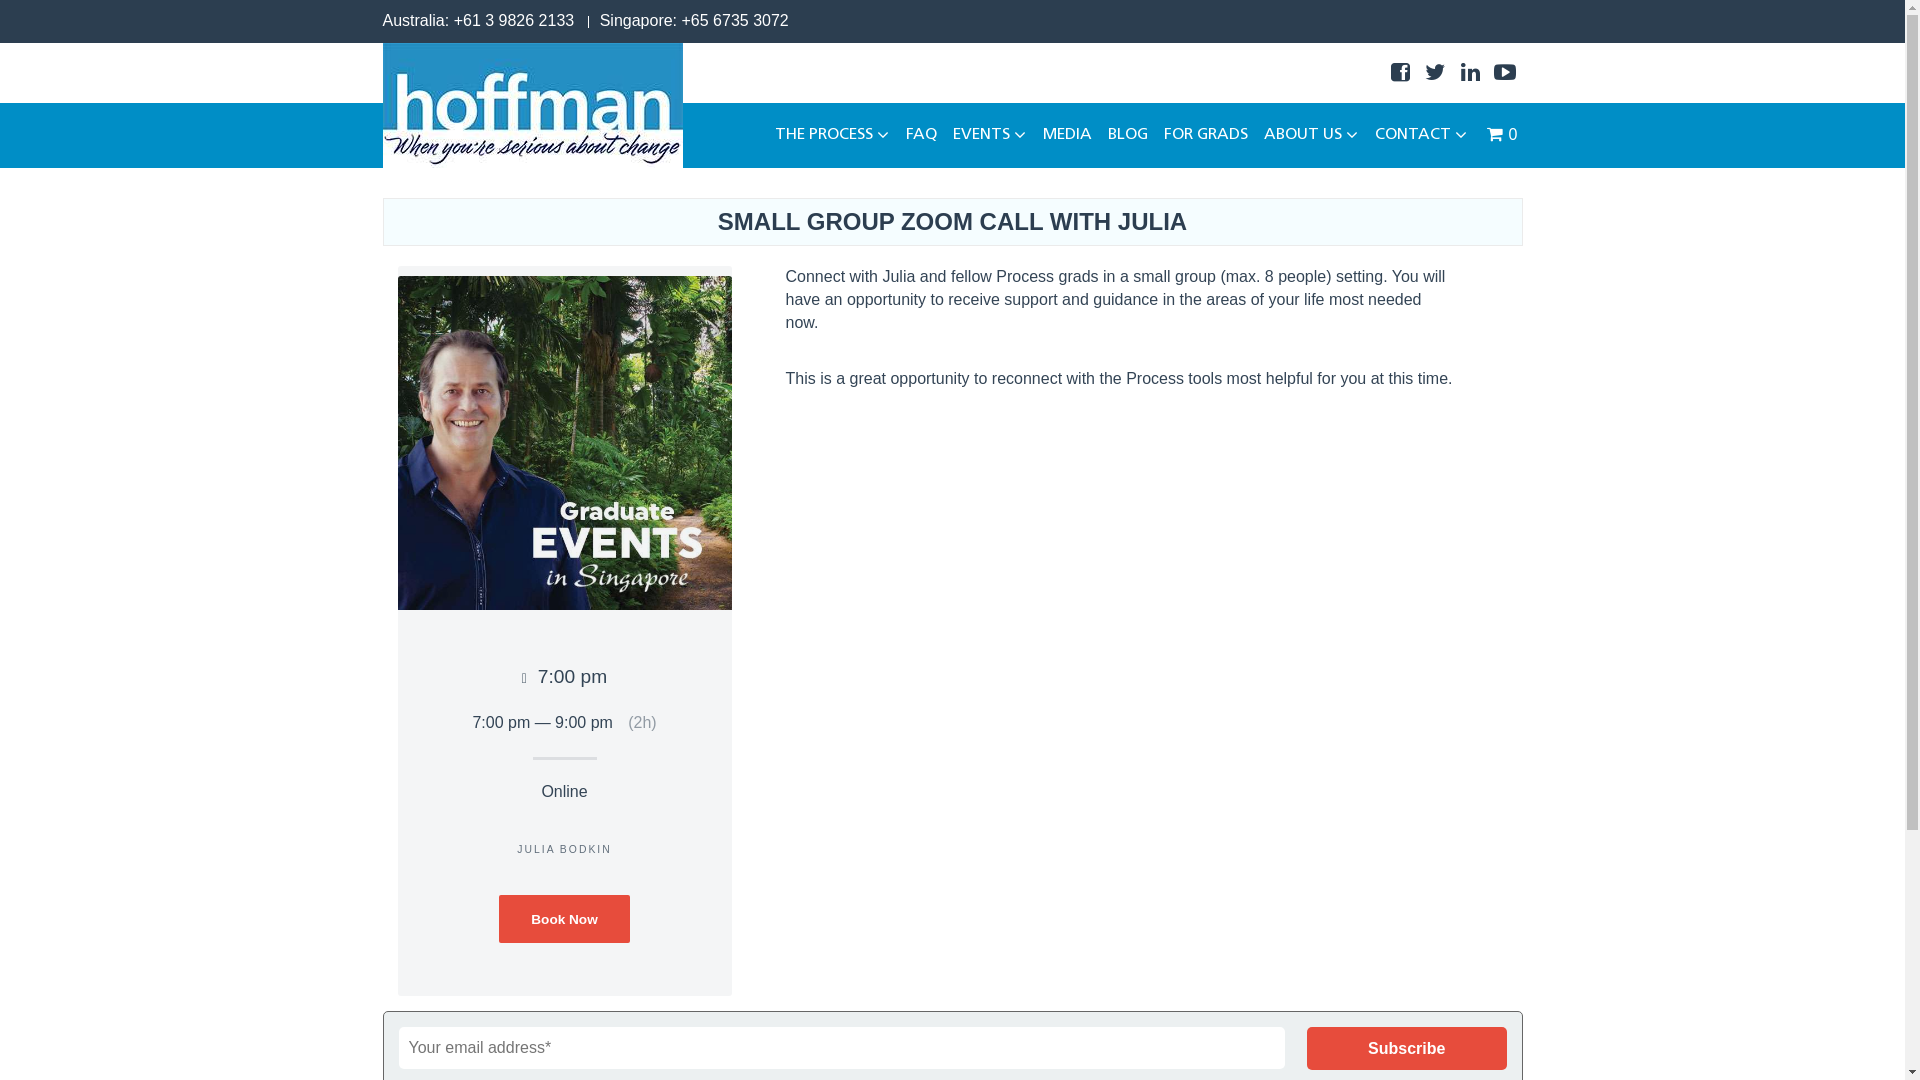 Image resolution: width=1920 pixels, height=1080 pixels. What do you see at coordinates (736, 20) in the screenshot?
I see `+65 6735 3072` at bounding box center [736, 20].